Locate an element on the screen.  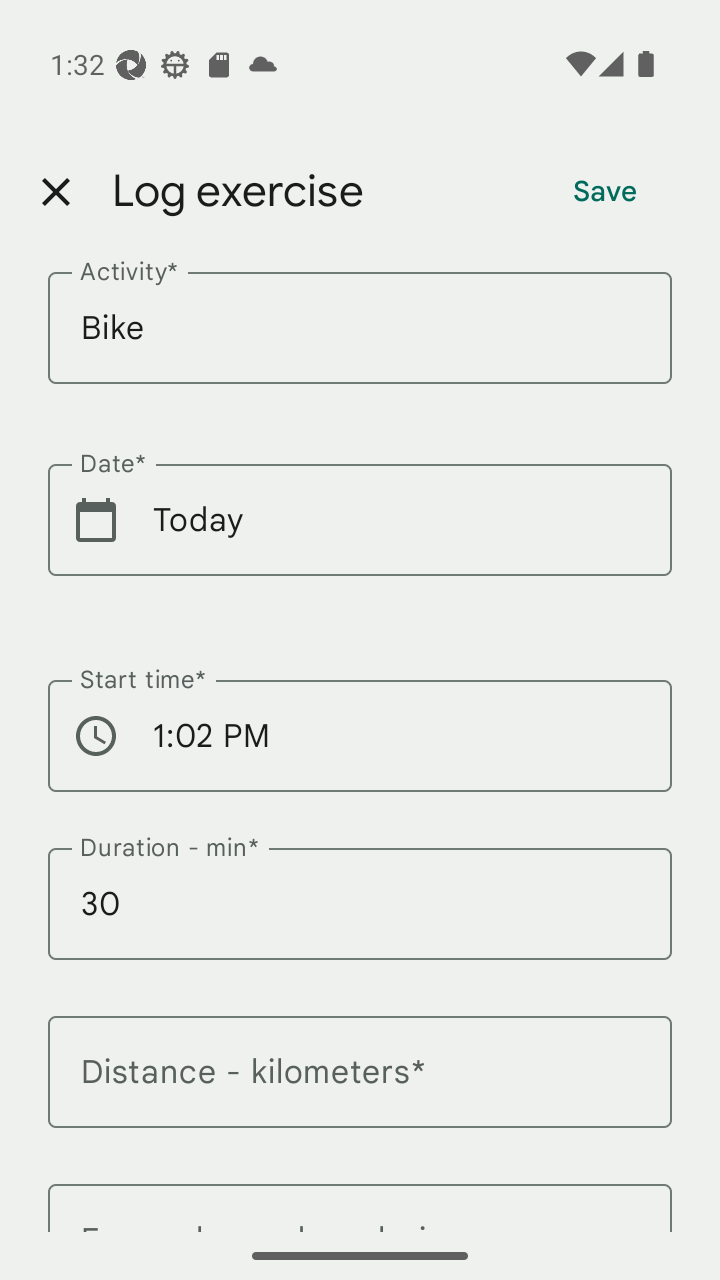
Save is located at coordinates (605, 192).